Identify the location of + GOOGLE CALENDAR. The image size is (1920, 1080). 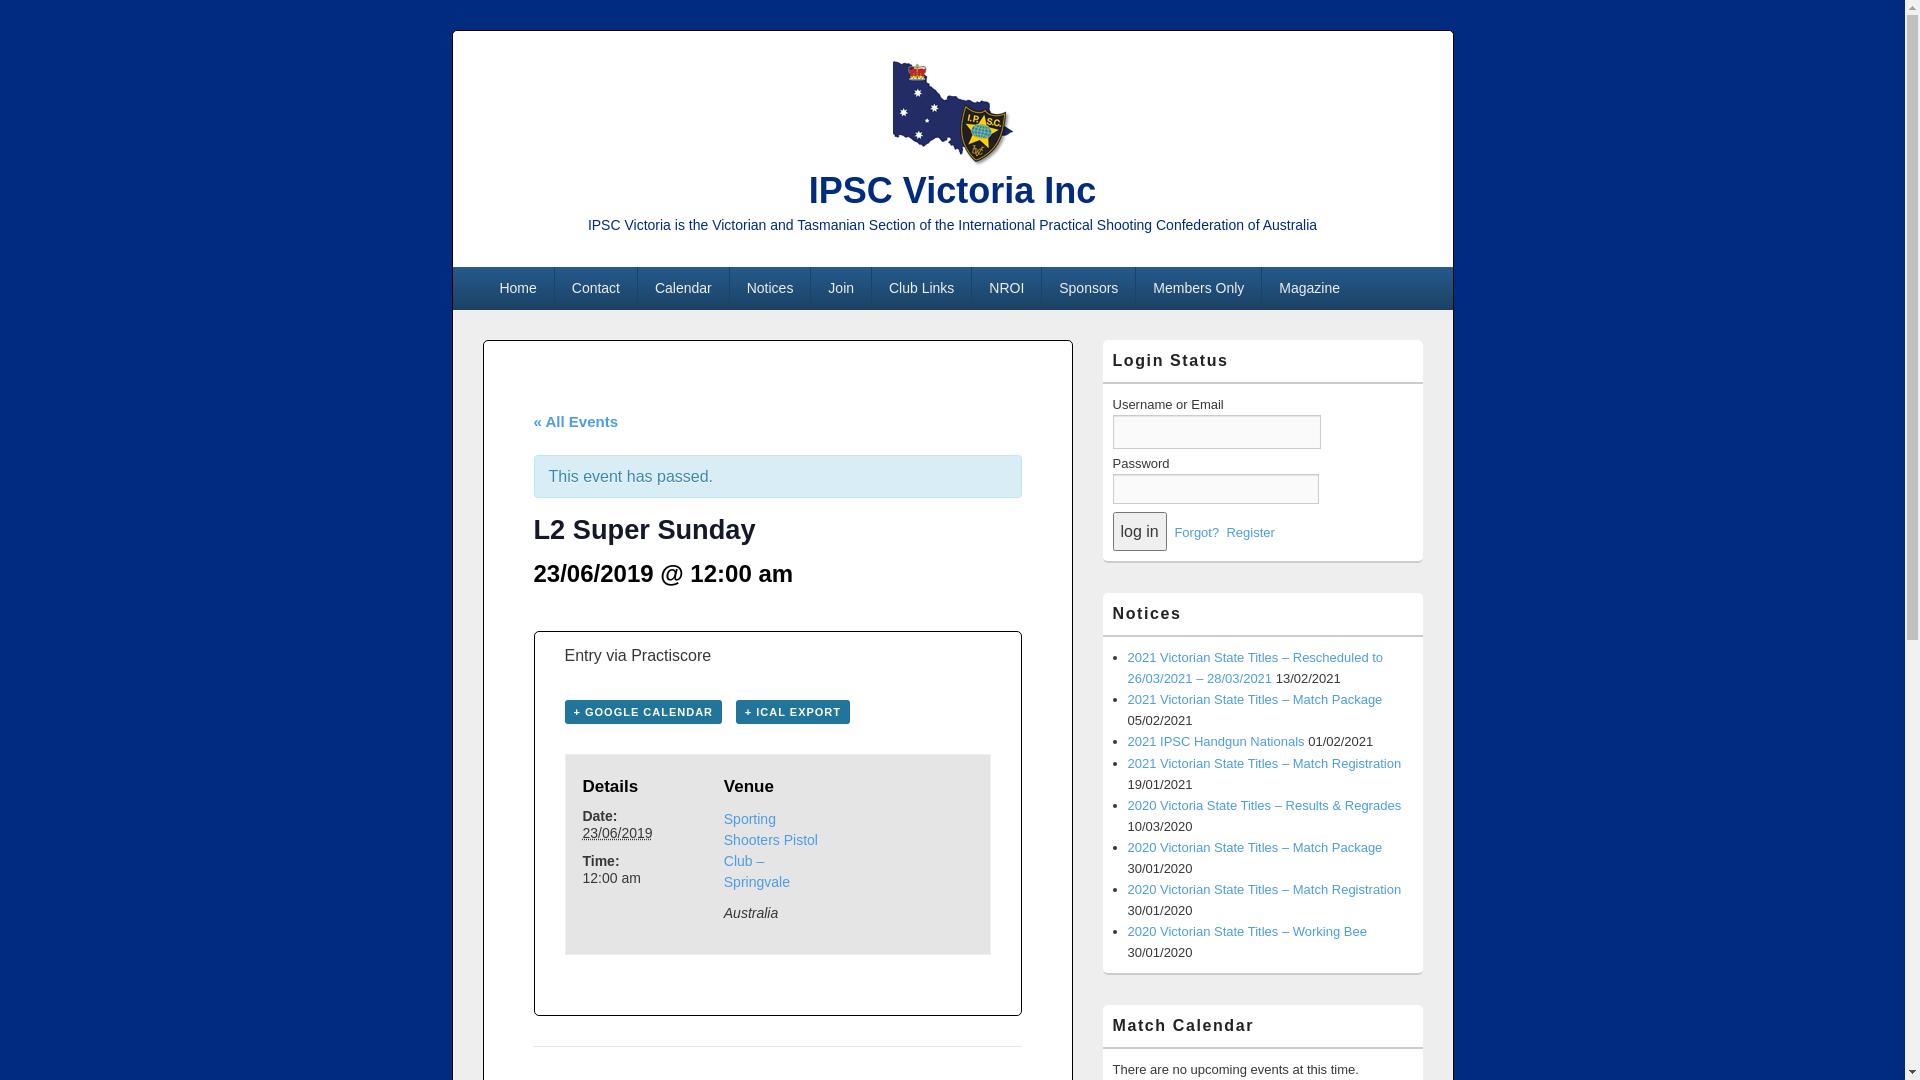
(643, 712).